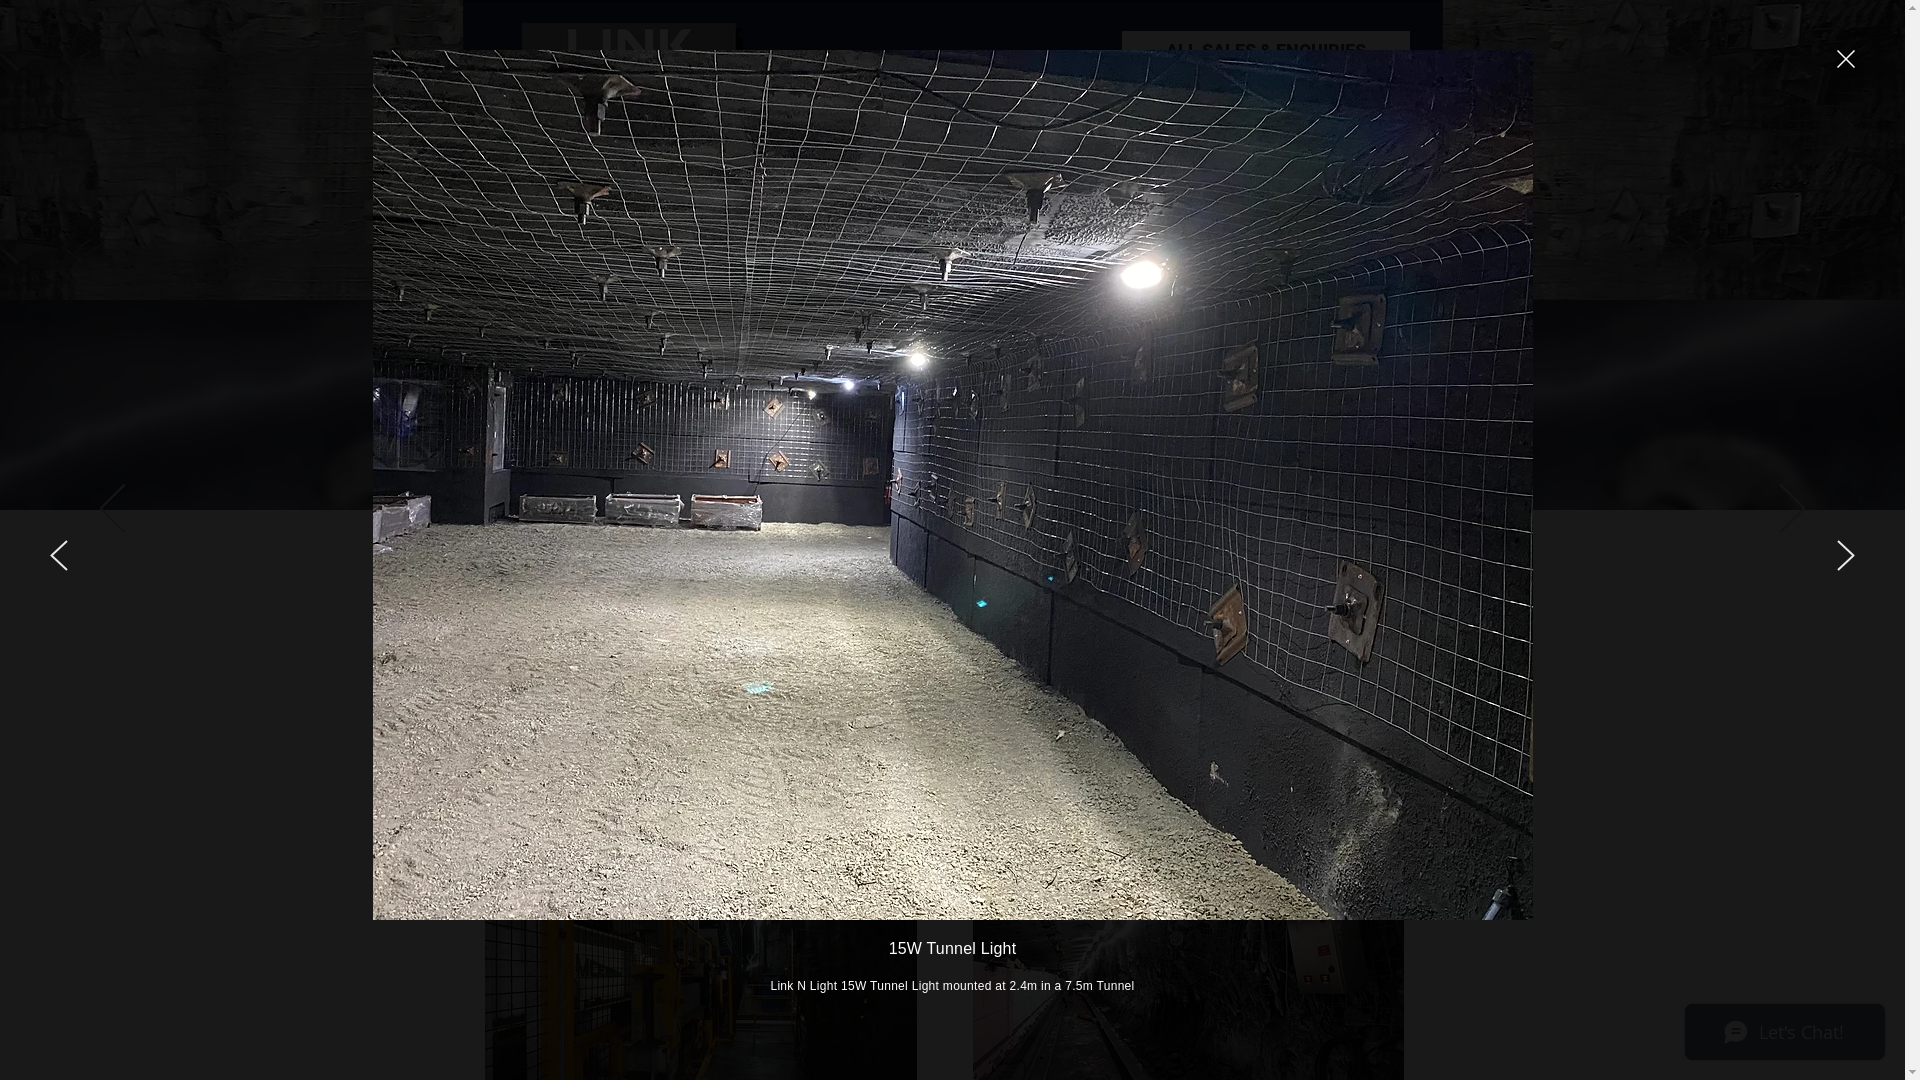  What do you see at coordinates (788, 275) in the screenshot?
I see `ABOUT LINK N LIGHT` at bounding box center [788, 275].